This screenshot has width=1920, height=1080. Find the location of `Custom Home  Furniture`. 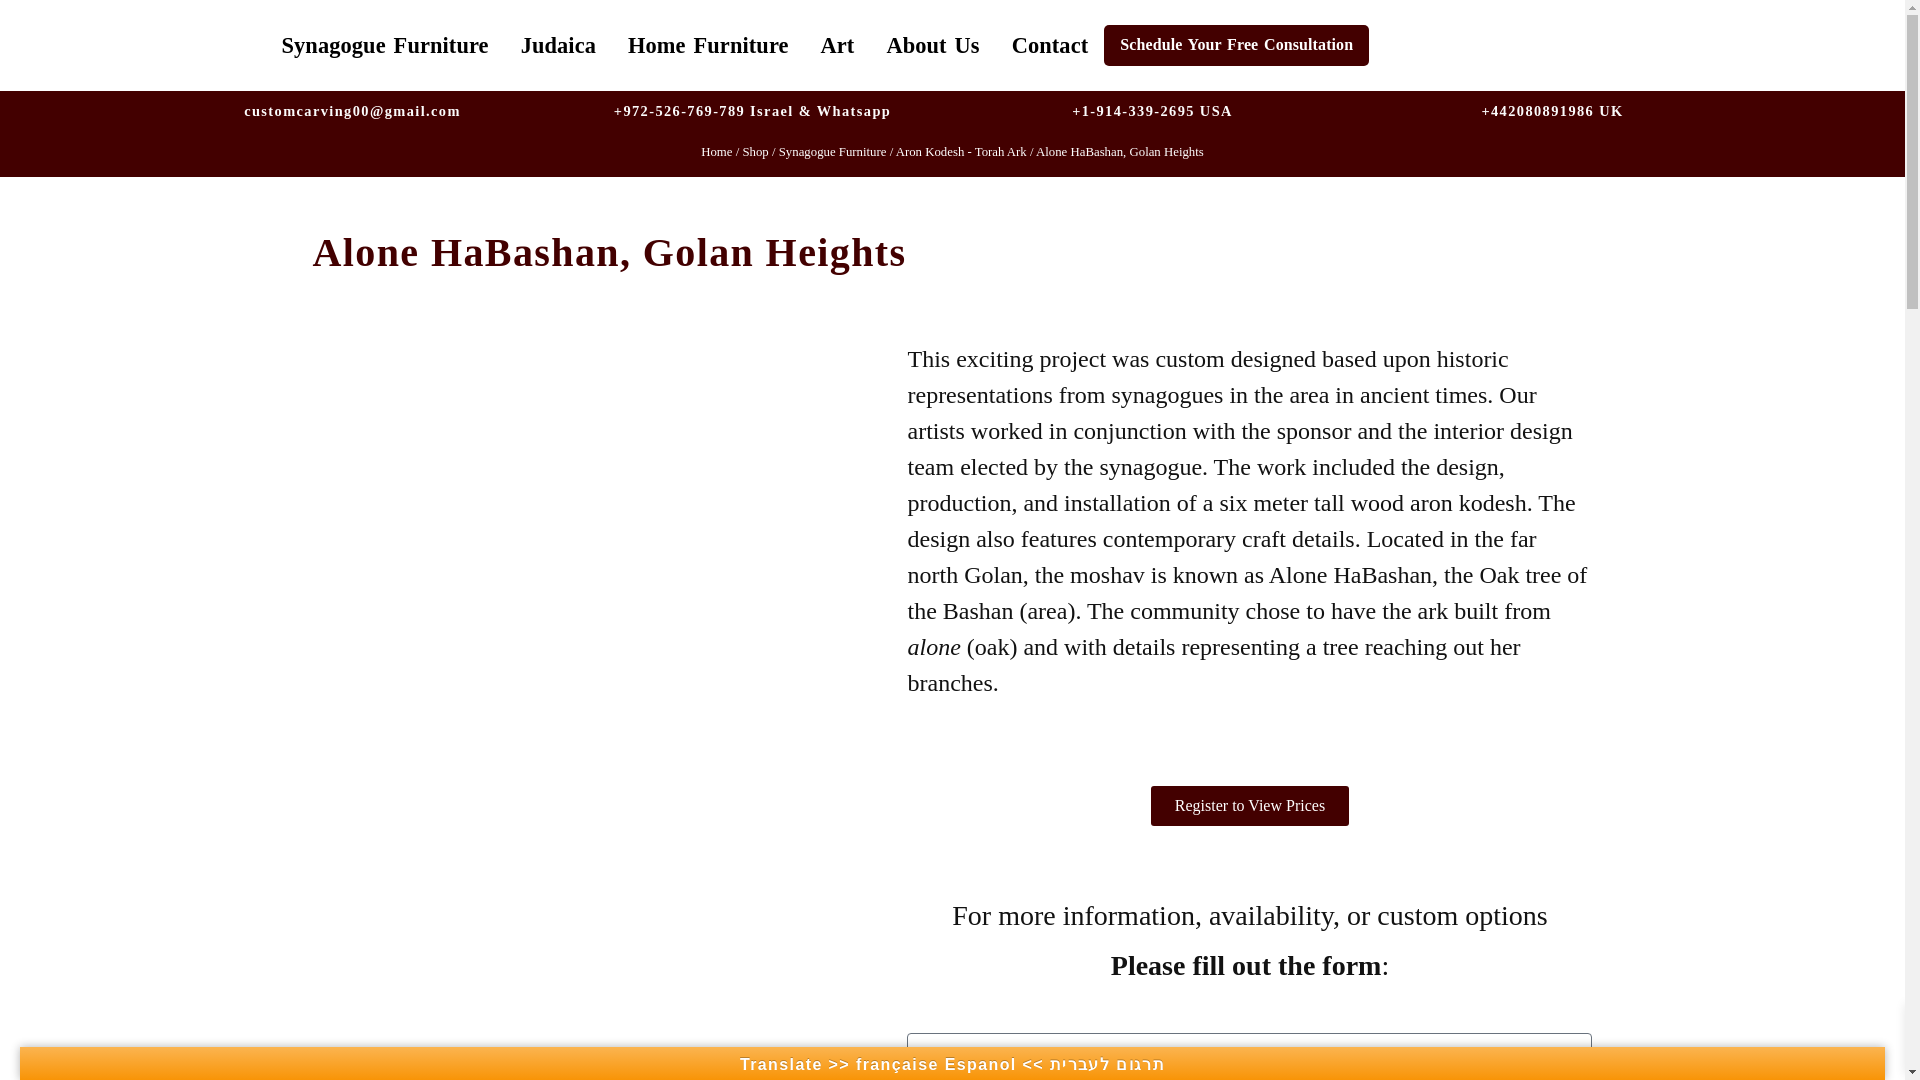

Custom Home  Furniture is located at coordinates (708, 44).